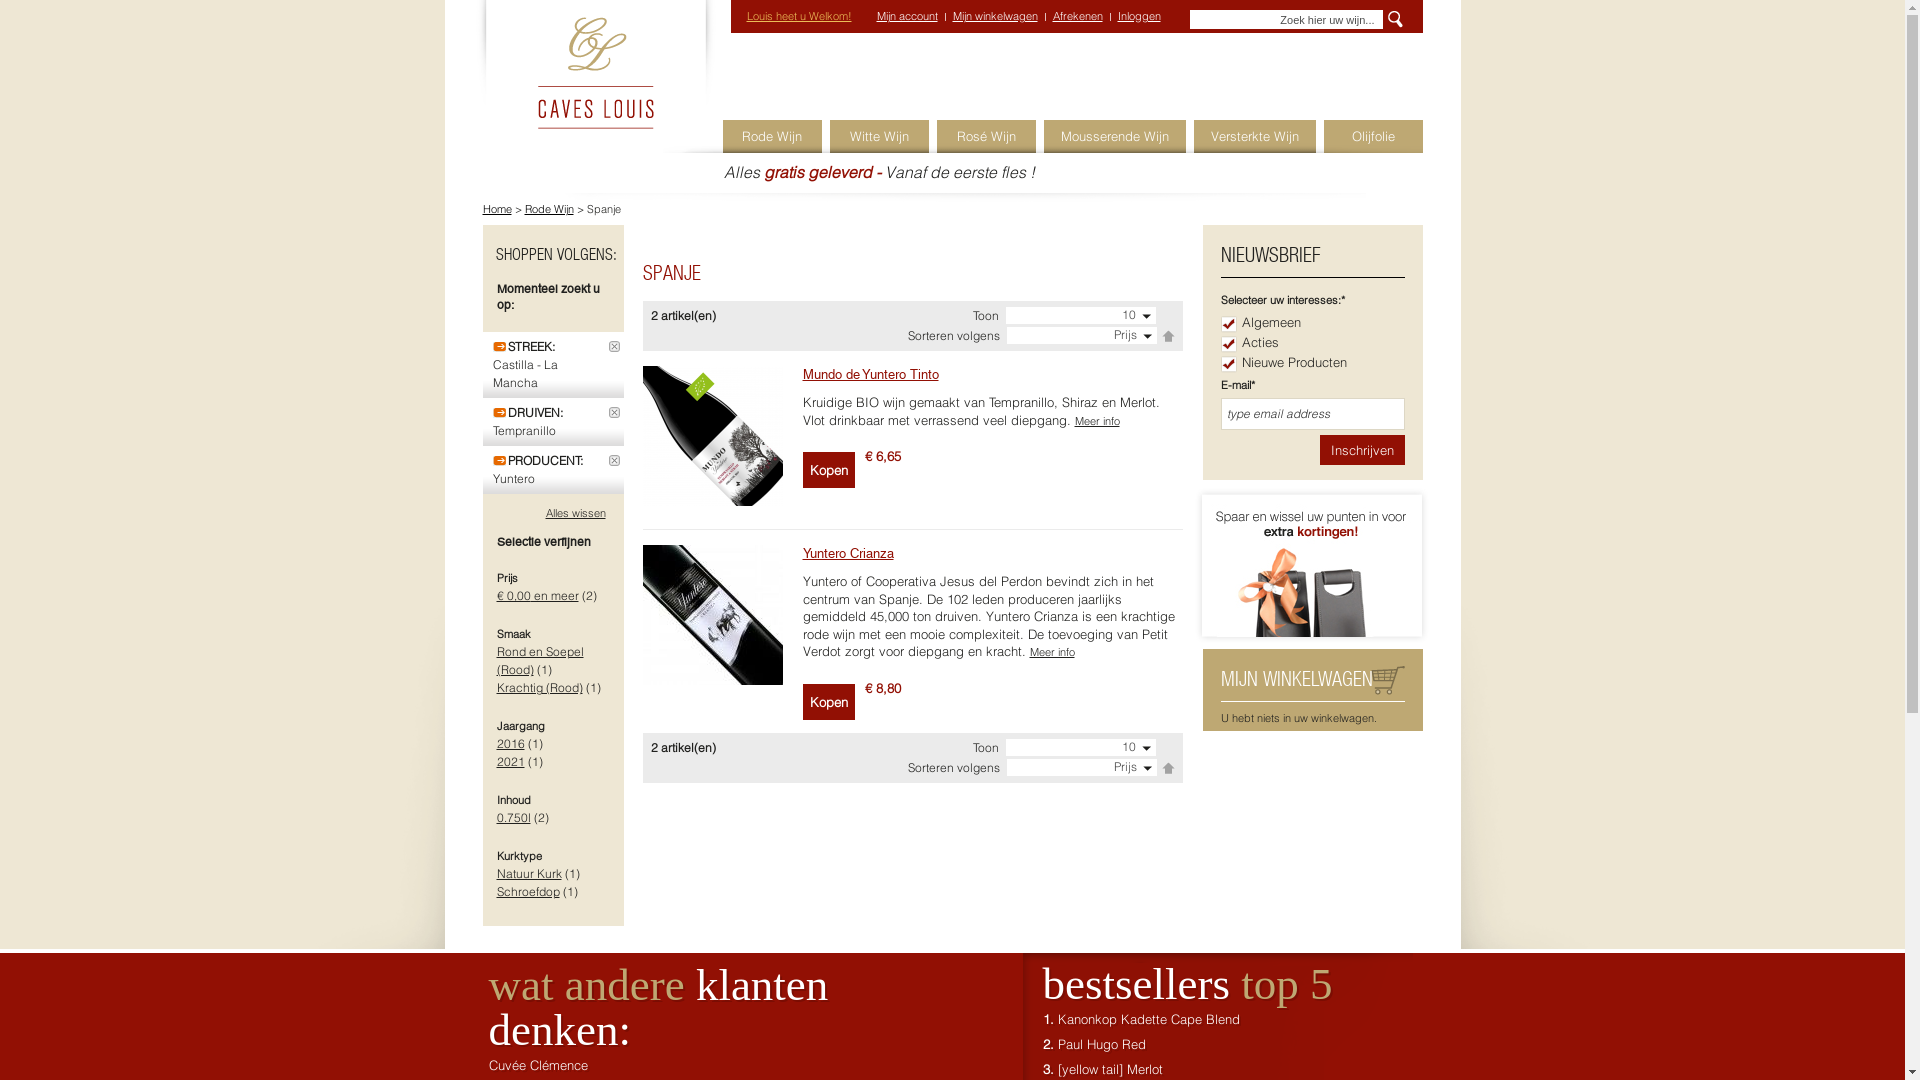 This screenshot has height=1080, width=1920. Describe the element at coordinates (712, 615) in the screenshot. I see `Yuntero Crianza` at that location.